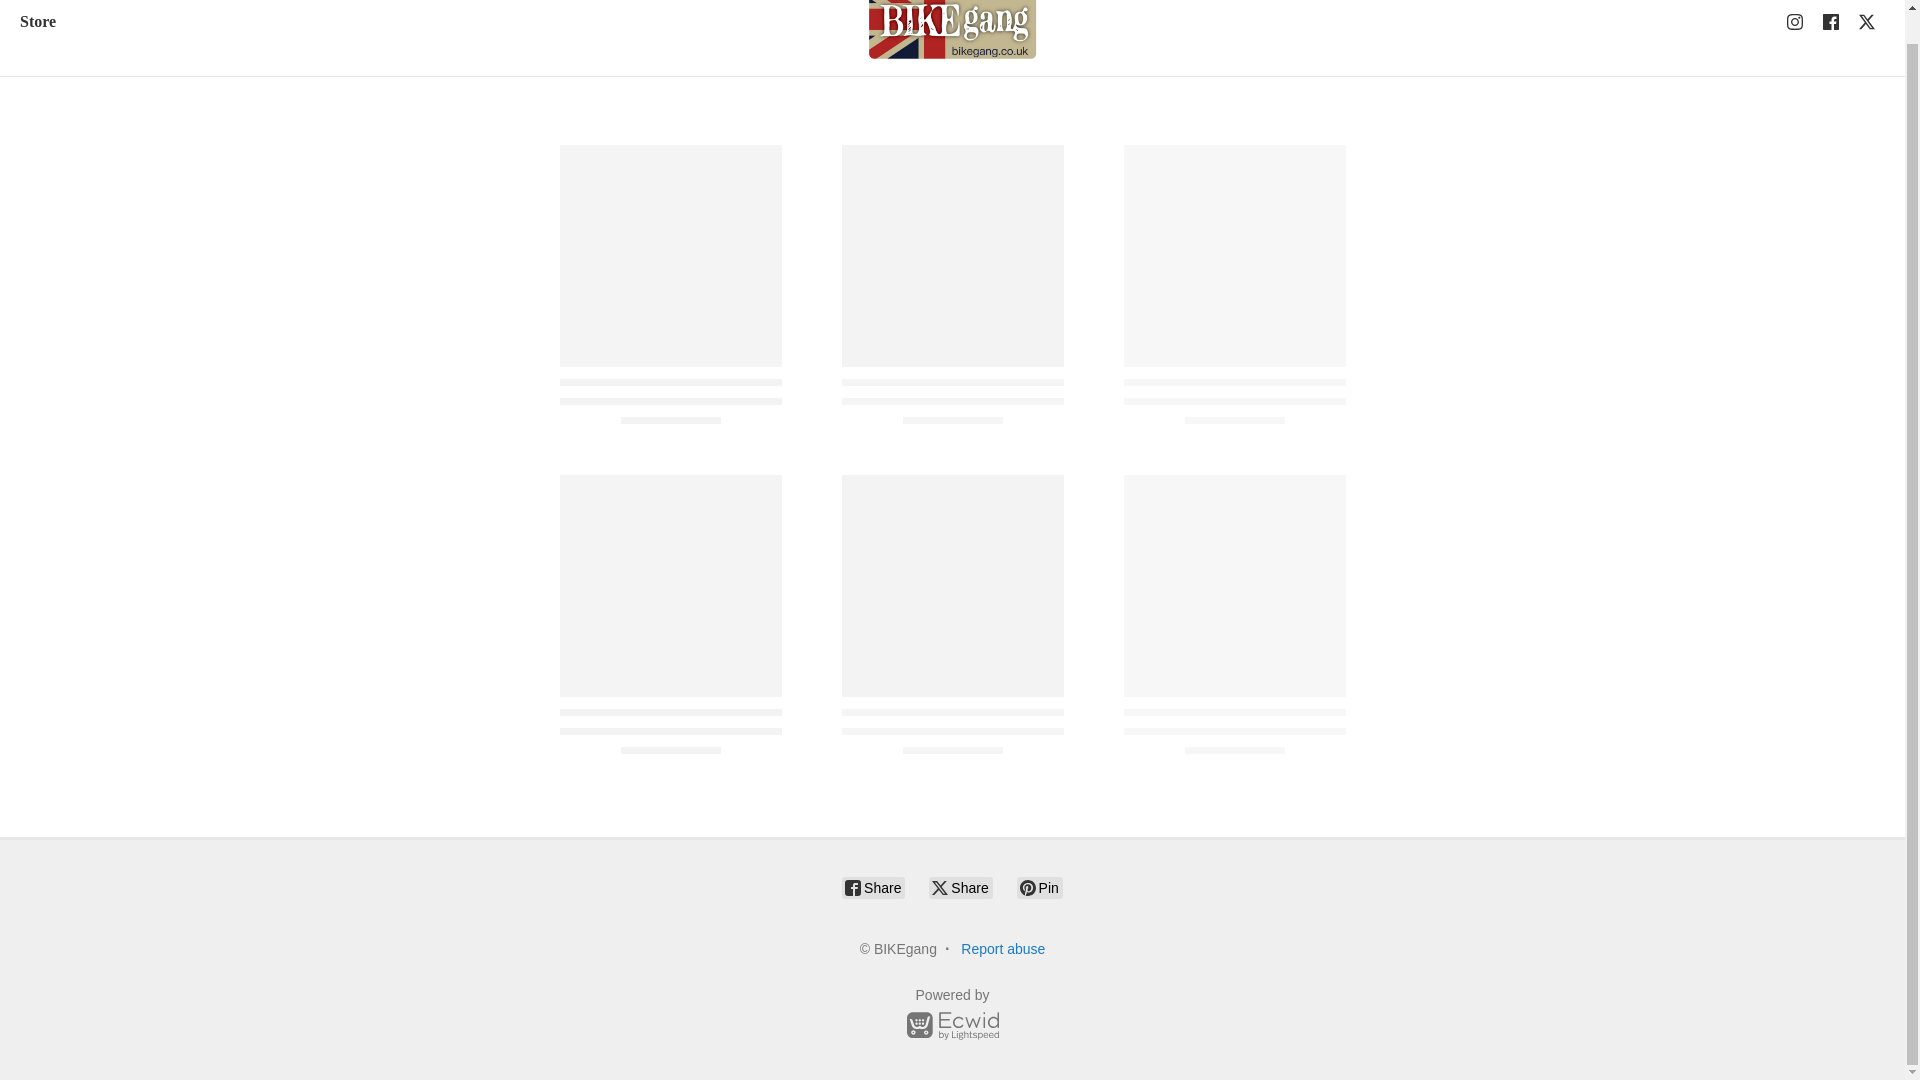 The height and width of the screenshot is (1080, 1920). Describe the element at coordinates (38, 21) in the screenshot. I see `Store` at that location.